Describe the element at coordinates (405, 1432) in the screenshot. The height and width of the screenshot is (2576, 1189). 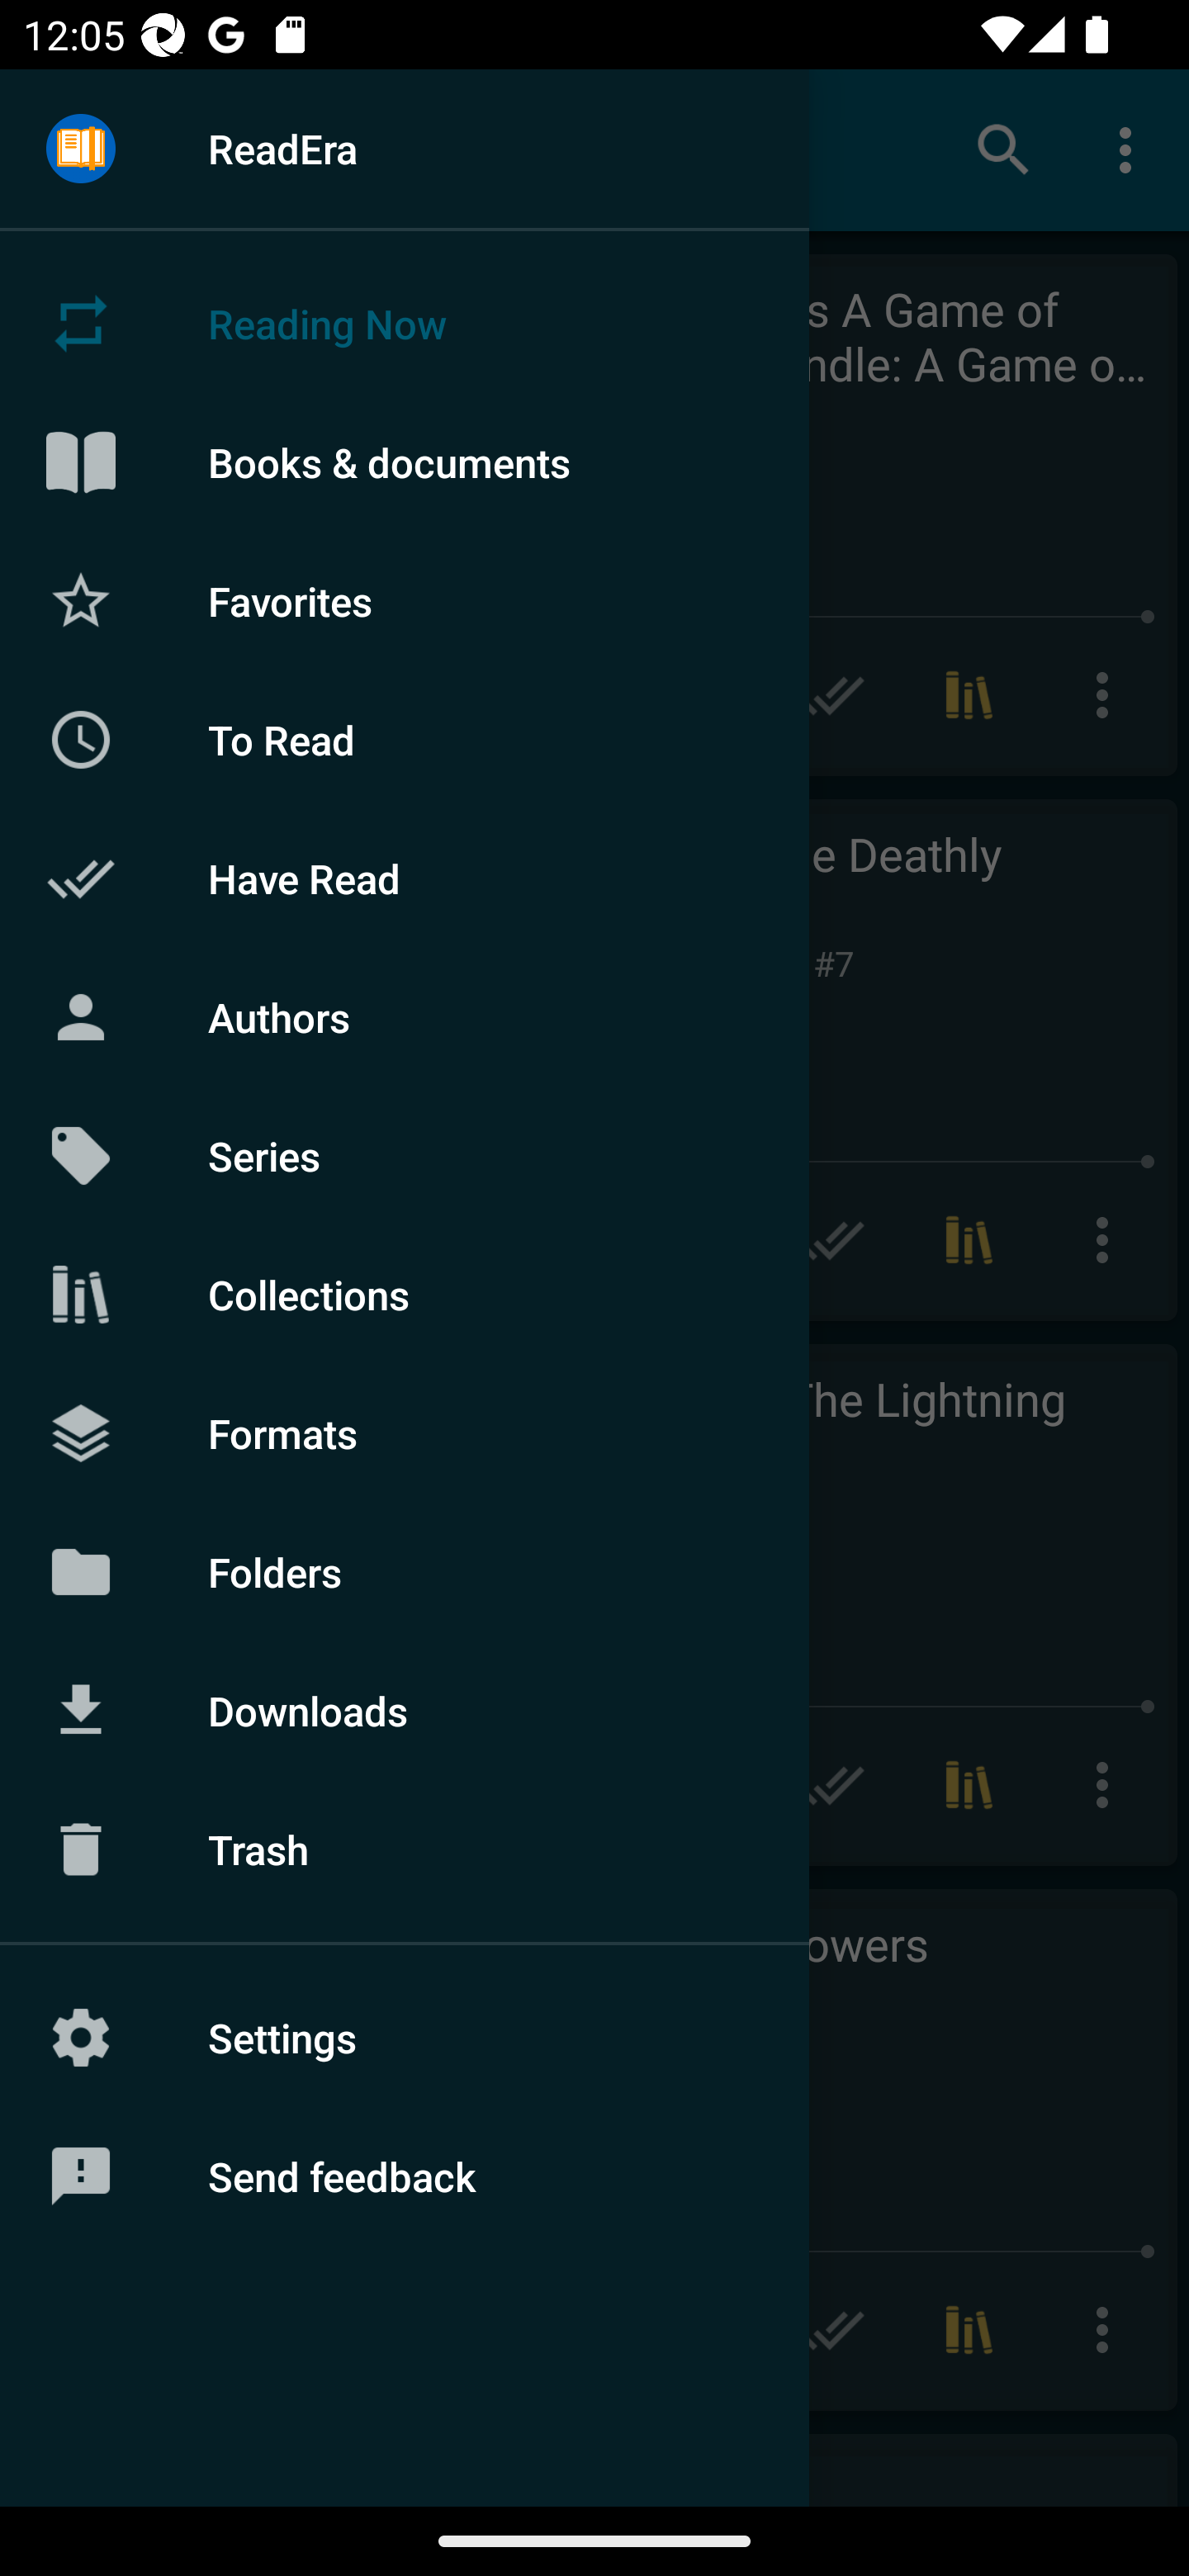
I see `Formats` at that location.